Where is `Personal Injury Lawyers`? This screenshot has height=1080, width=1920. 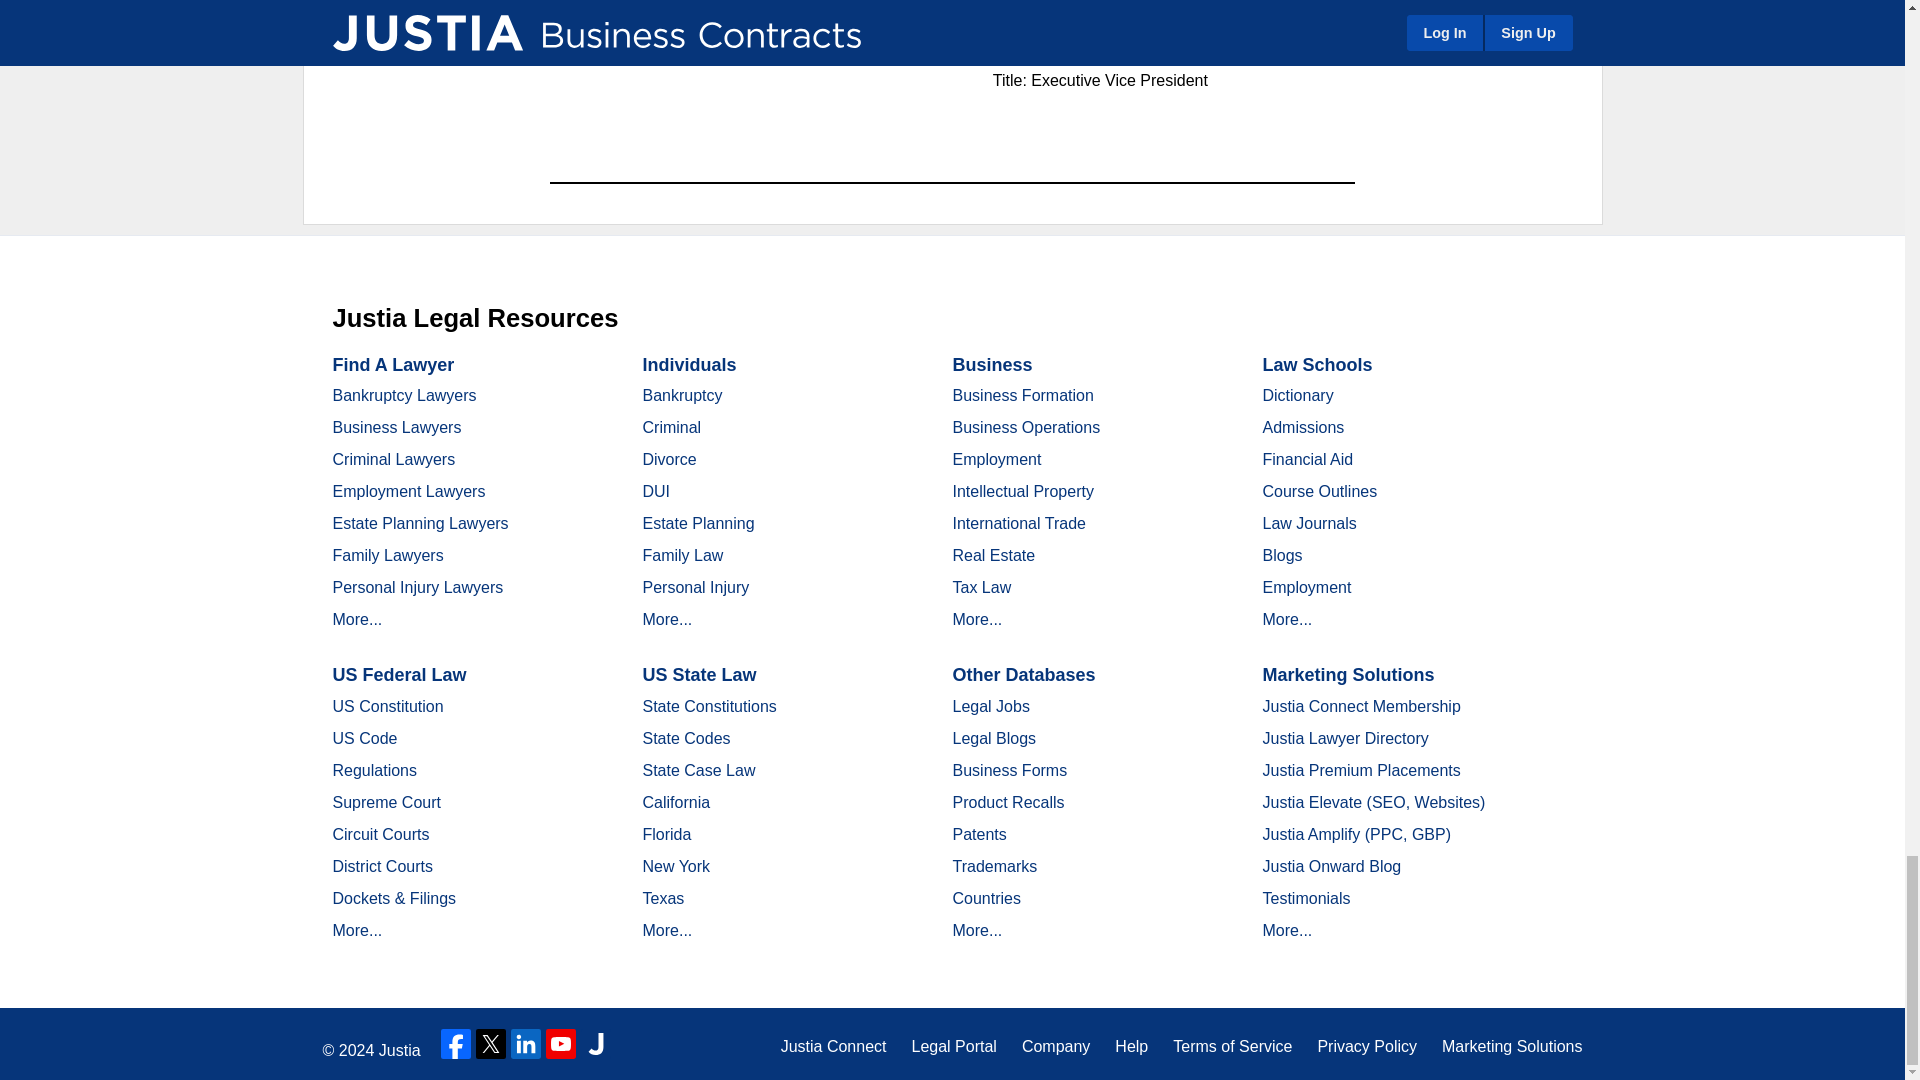
Personal Injury Lawyers is located at coordinates (418, 587).